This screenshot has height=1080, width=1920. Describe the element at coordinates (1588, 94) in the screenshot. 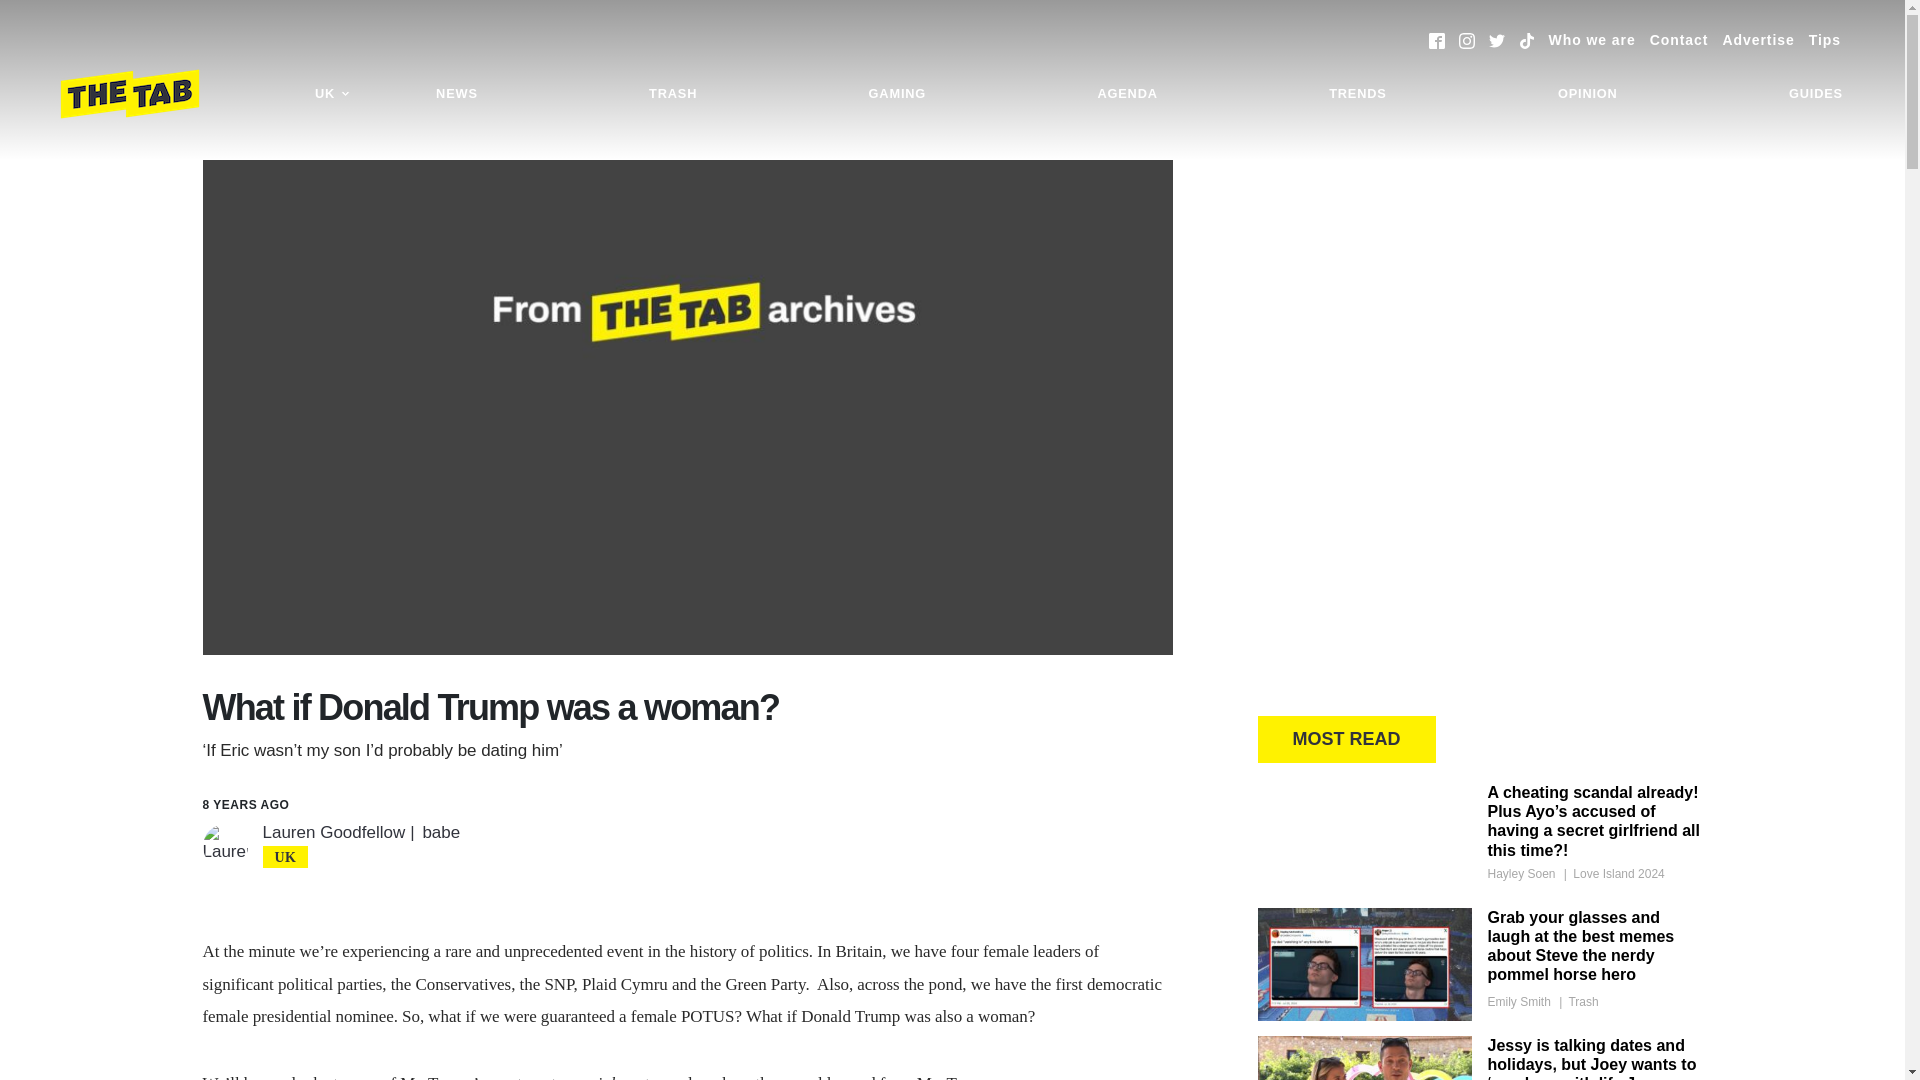

I see `OPINION` at that location.